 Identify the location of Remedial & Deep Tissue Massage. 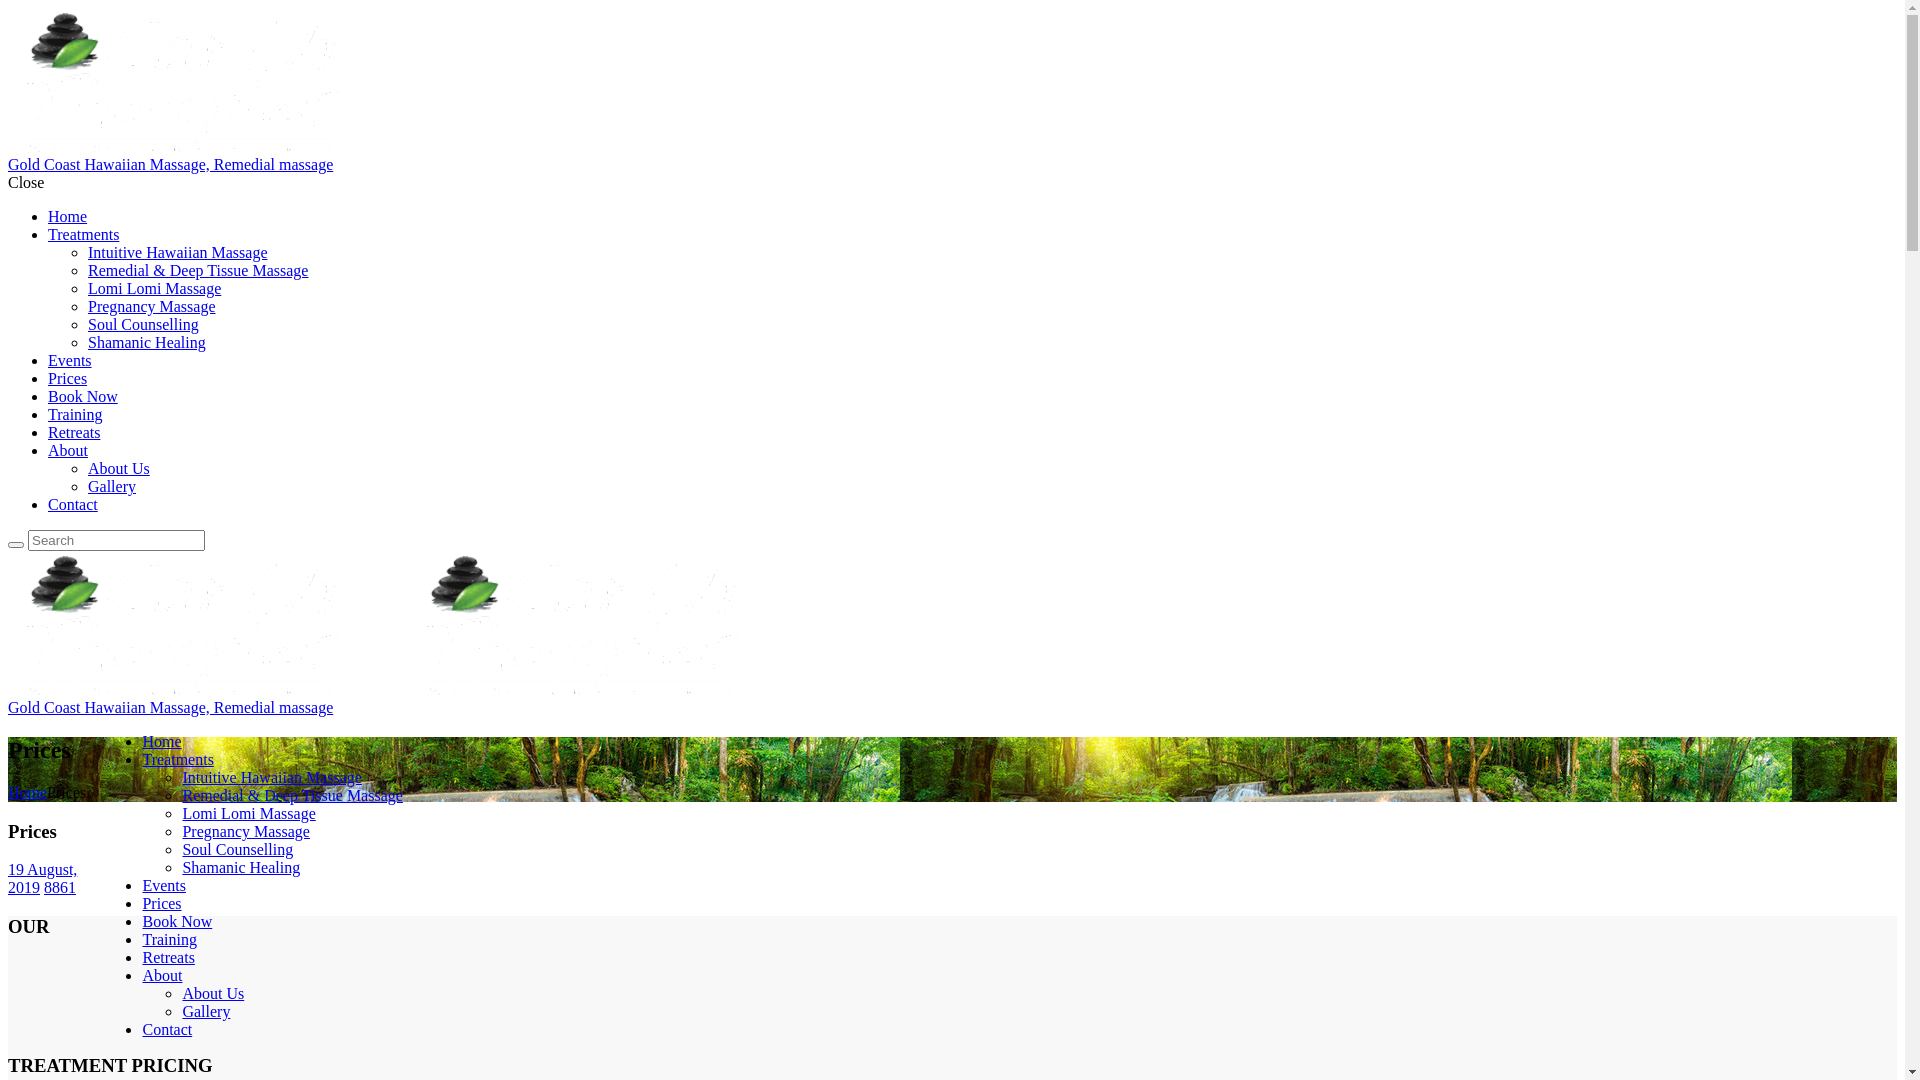
(198, 270).